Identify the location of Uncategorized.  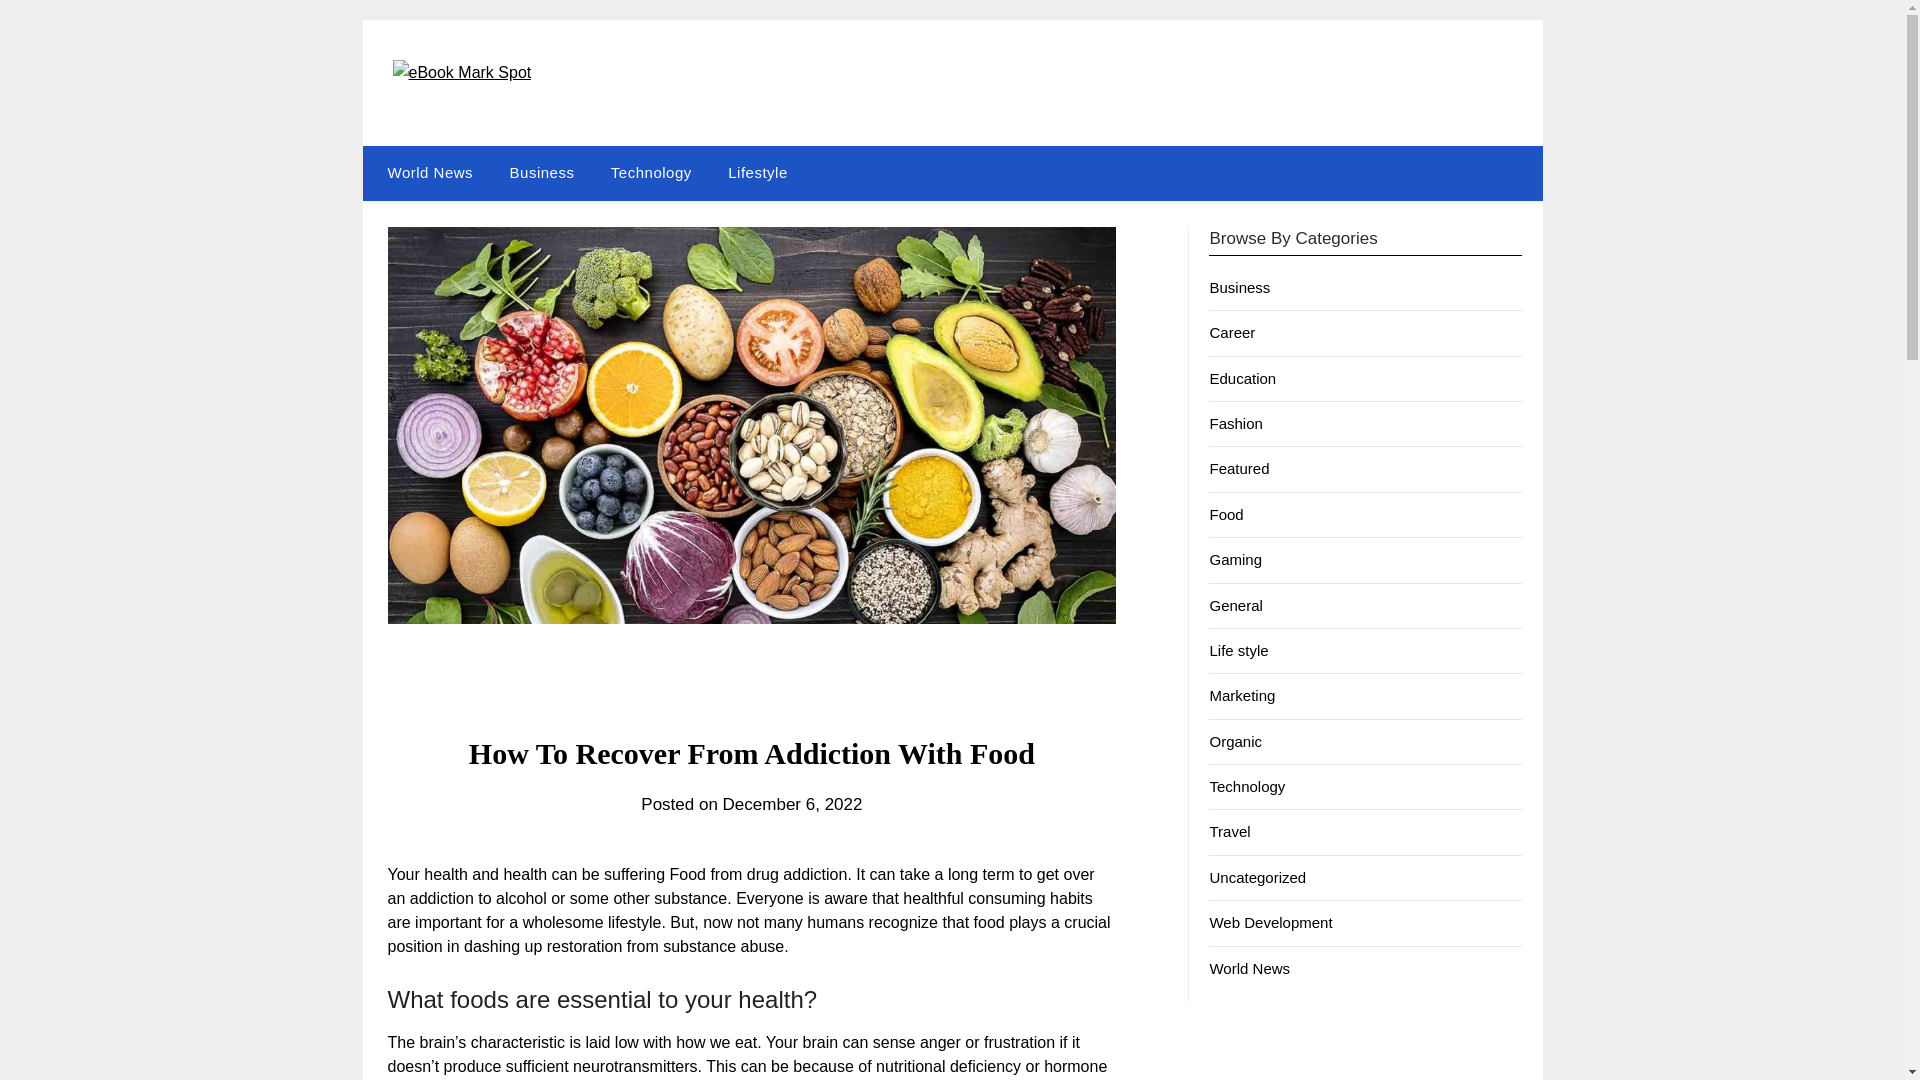
(1257, 877).